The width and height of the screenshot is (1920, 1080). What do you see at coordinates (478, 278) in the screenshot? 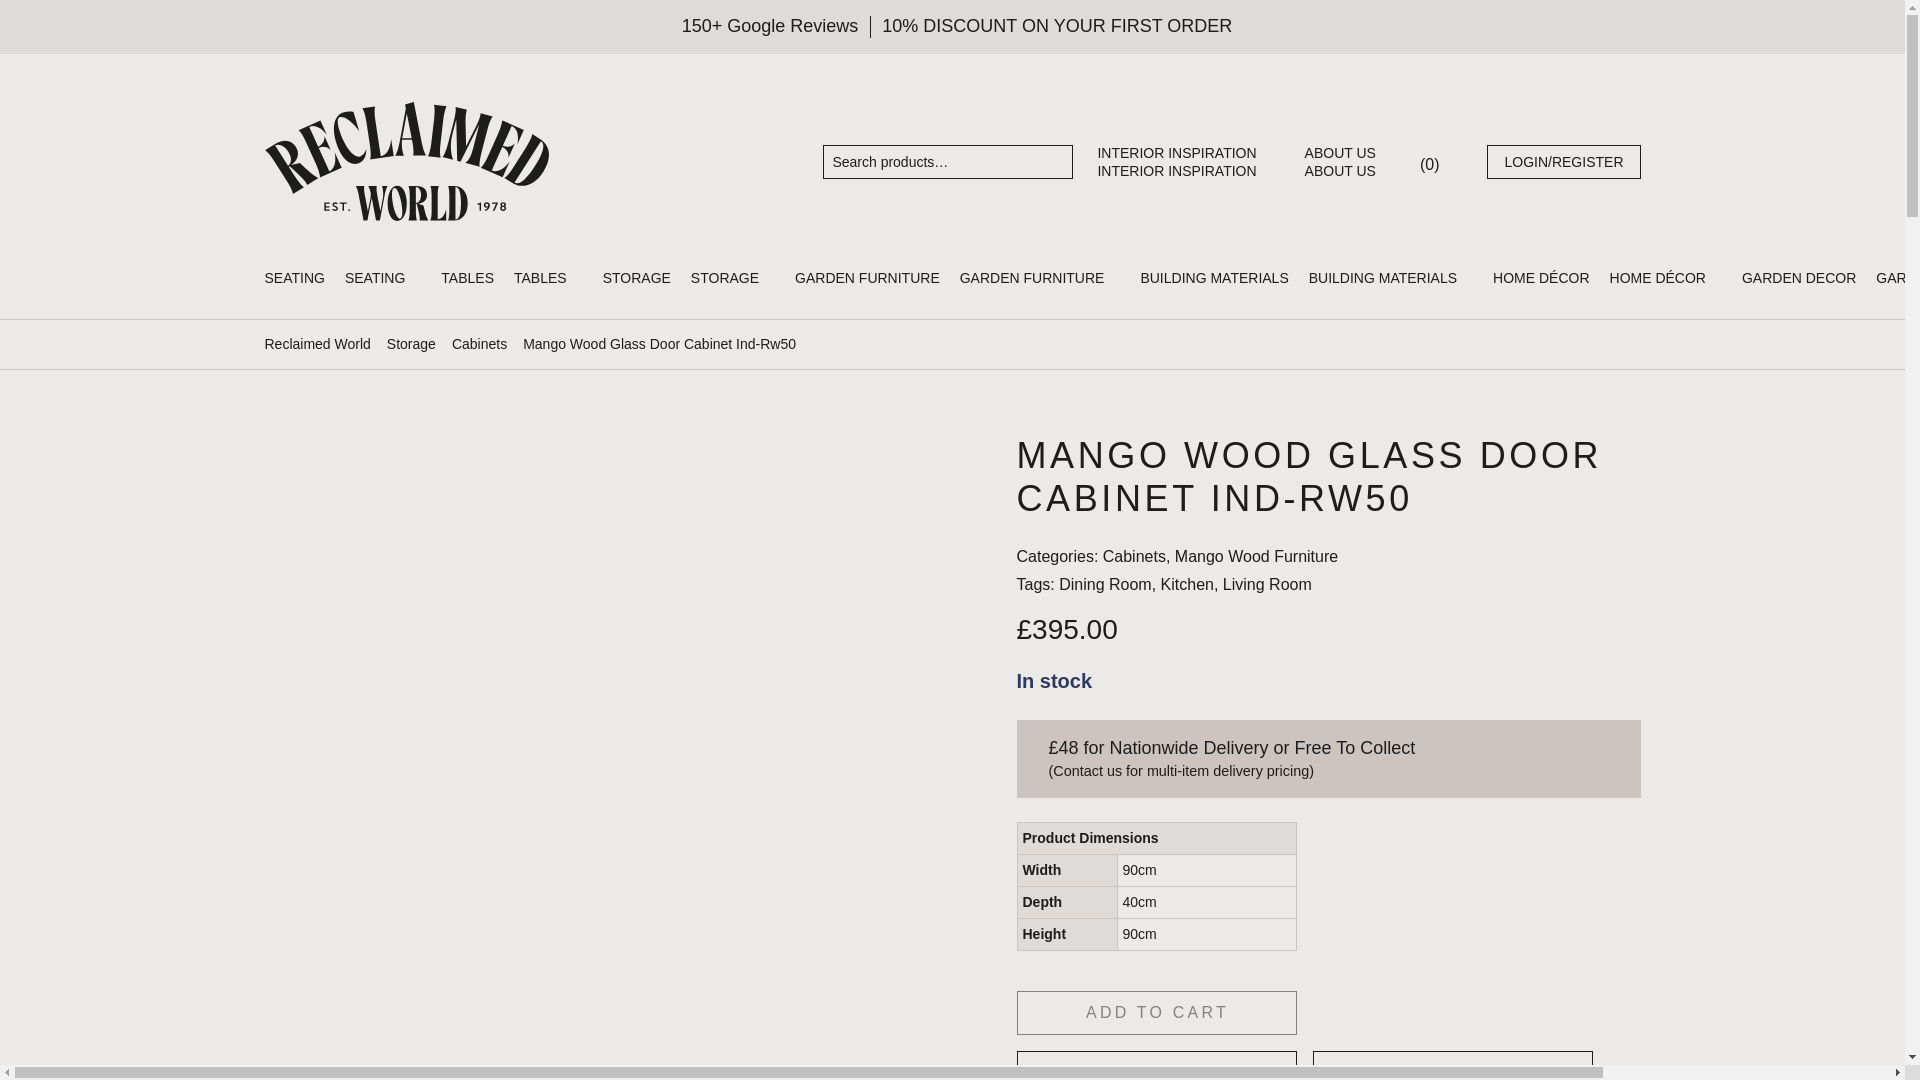
I see `TABLES` at bounding box center [478, 278].